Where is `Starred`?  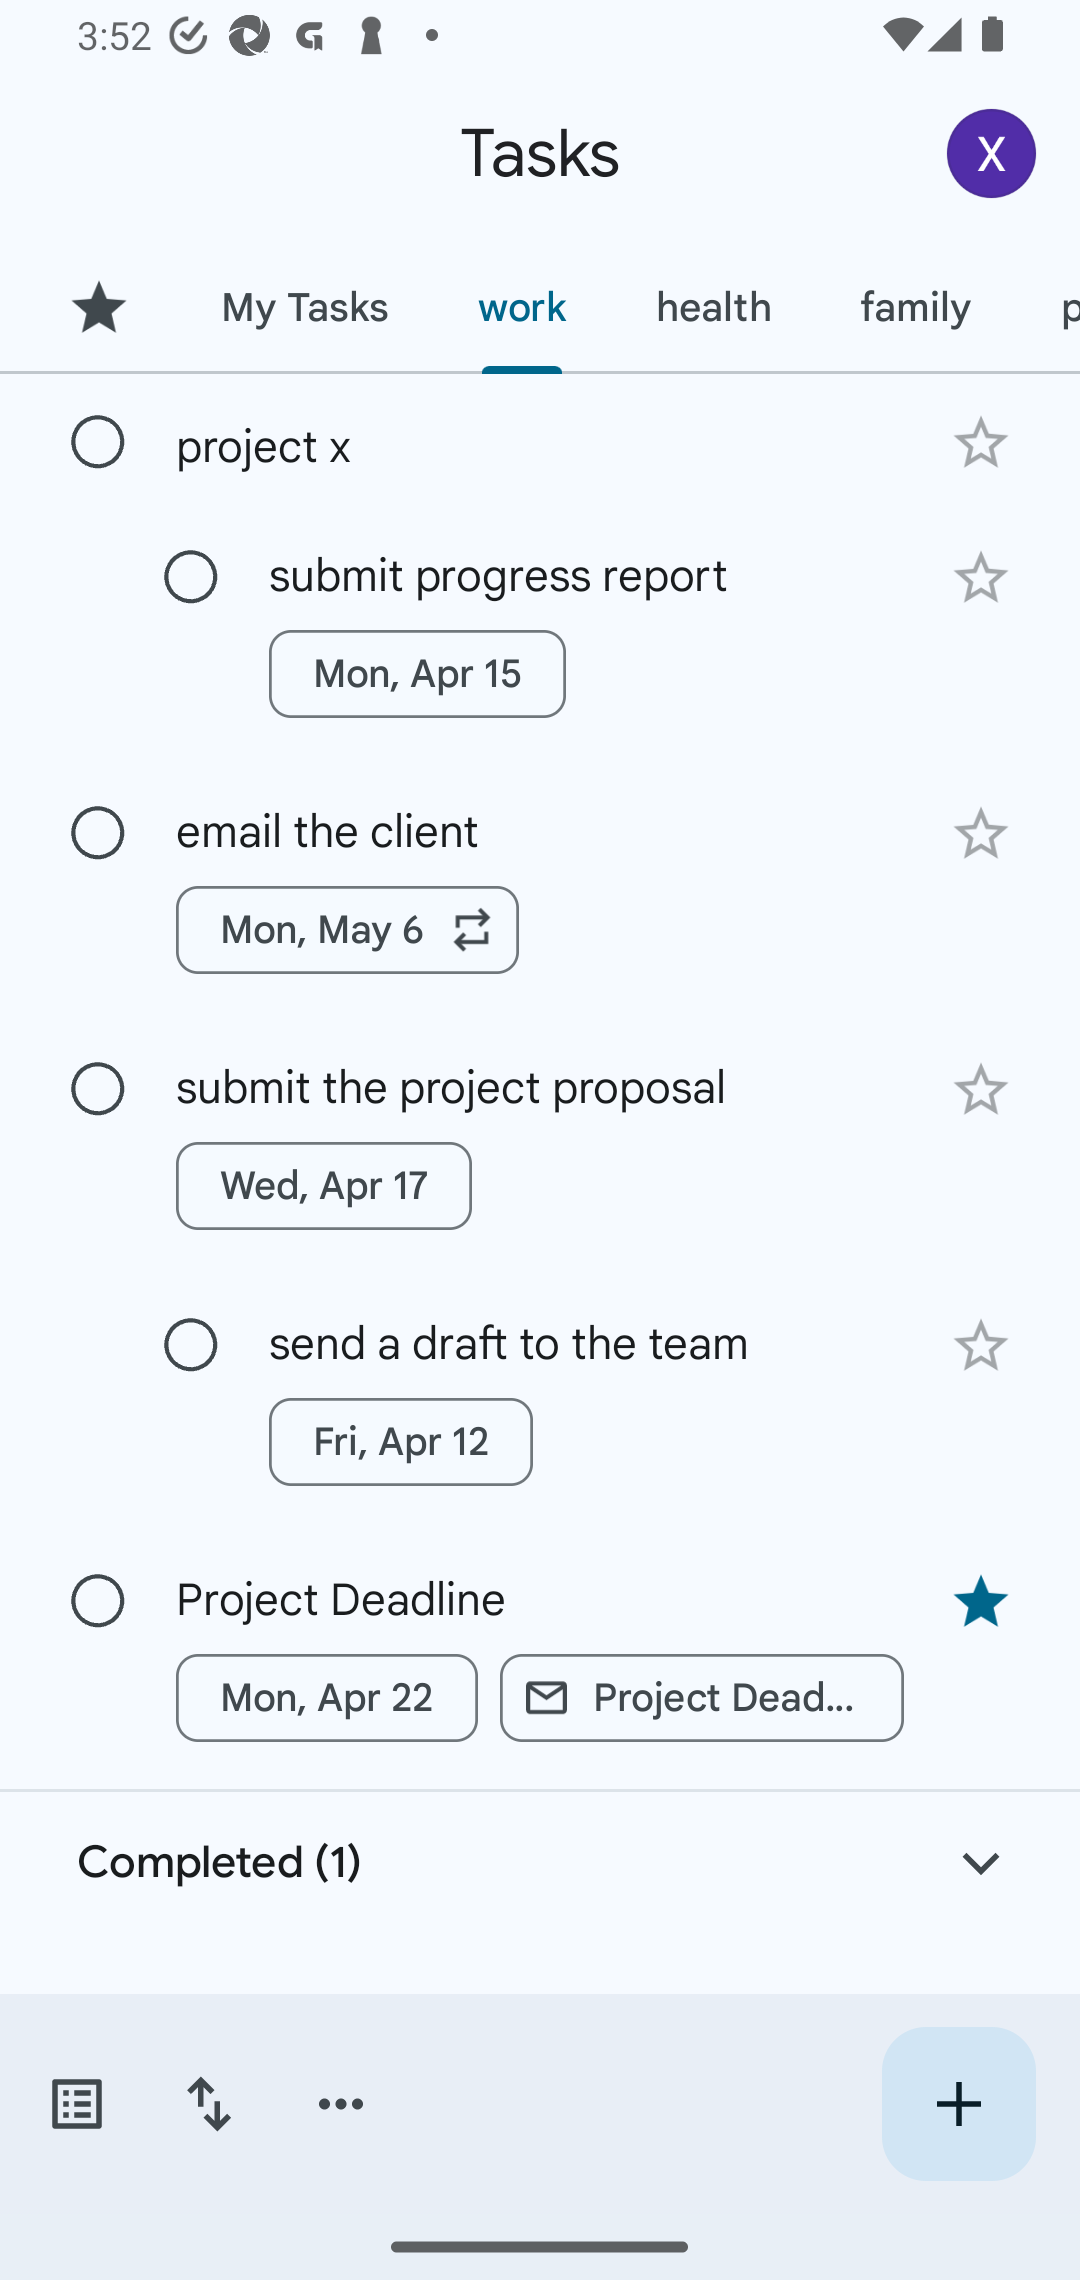 Starred is located at coordinates (98, 307).